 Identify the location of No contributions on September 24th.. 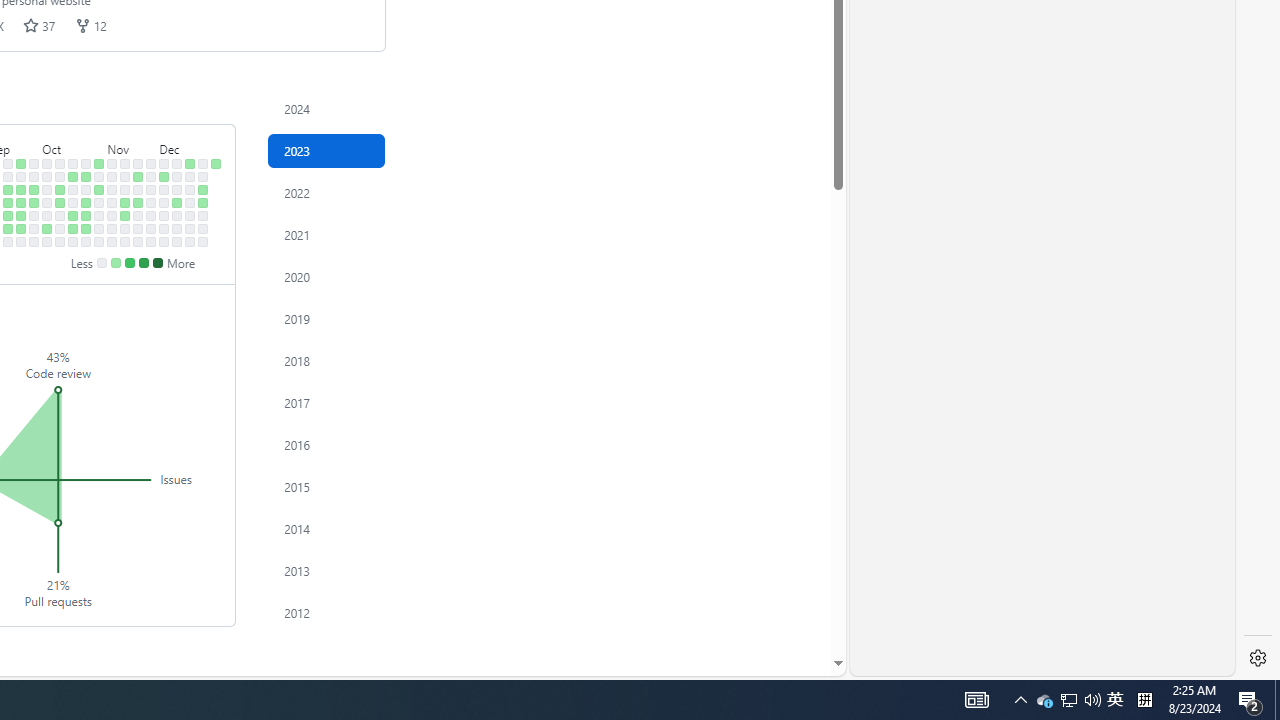
(34, 163).